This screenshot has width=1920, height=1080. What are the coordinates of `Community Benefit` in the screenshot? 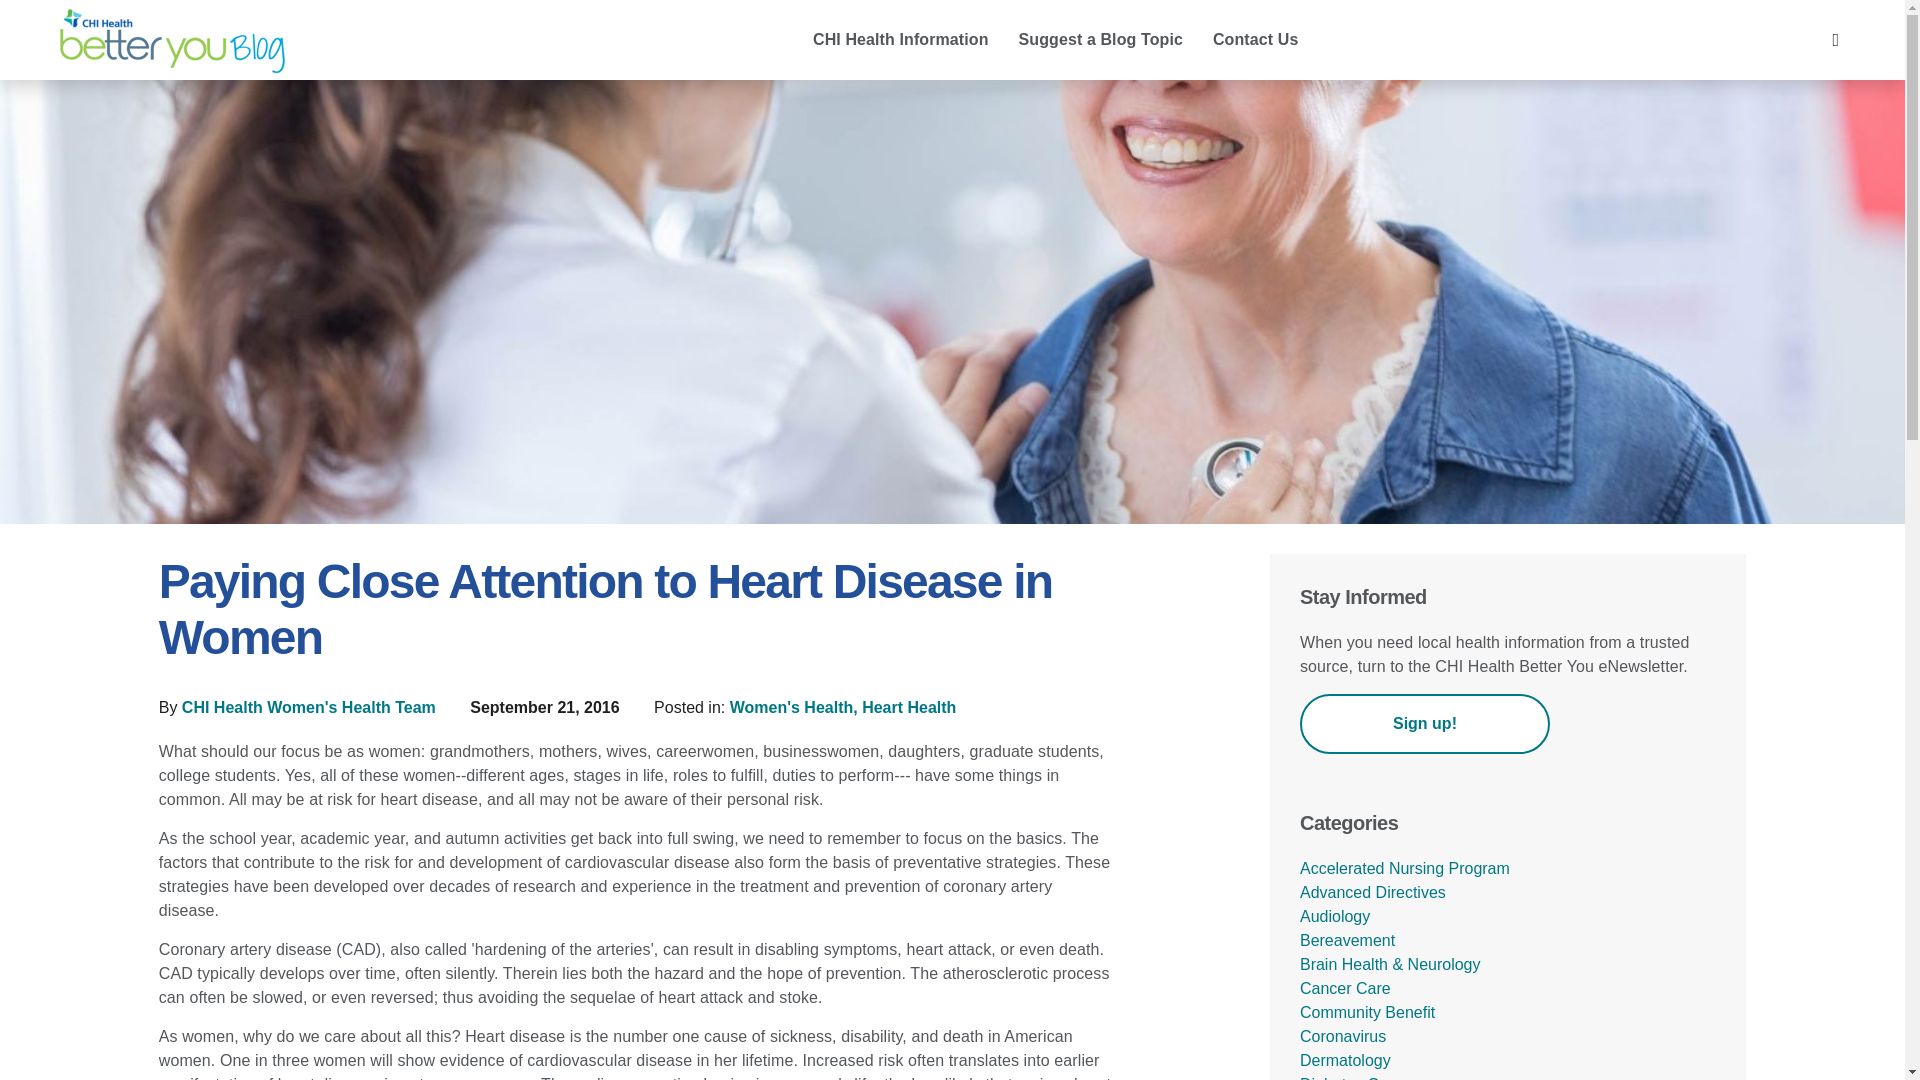 It's located at (1366, 1012).